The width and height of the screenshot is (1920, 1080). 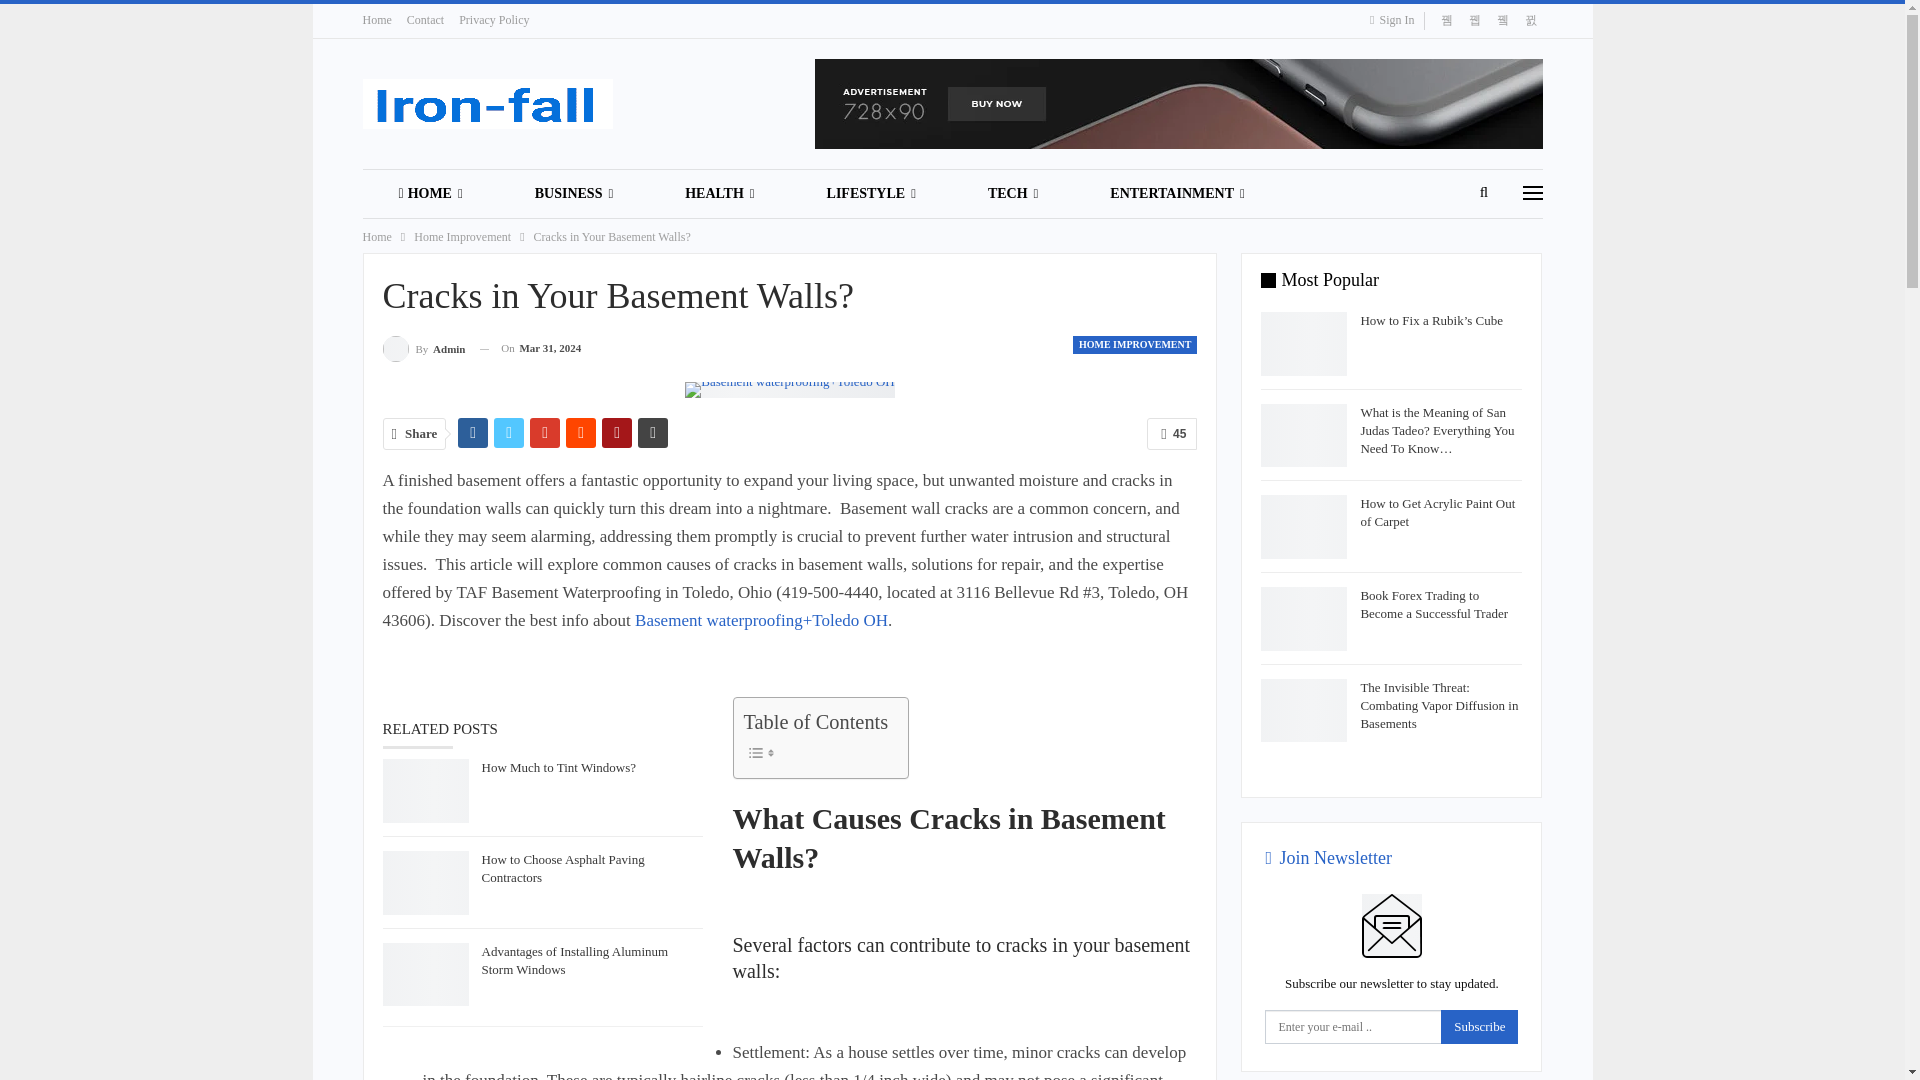 What do you see at coordinates (430, 194) in the screenshot?
I see `HOME` at bounding box center [430, 194].